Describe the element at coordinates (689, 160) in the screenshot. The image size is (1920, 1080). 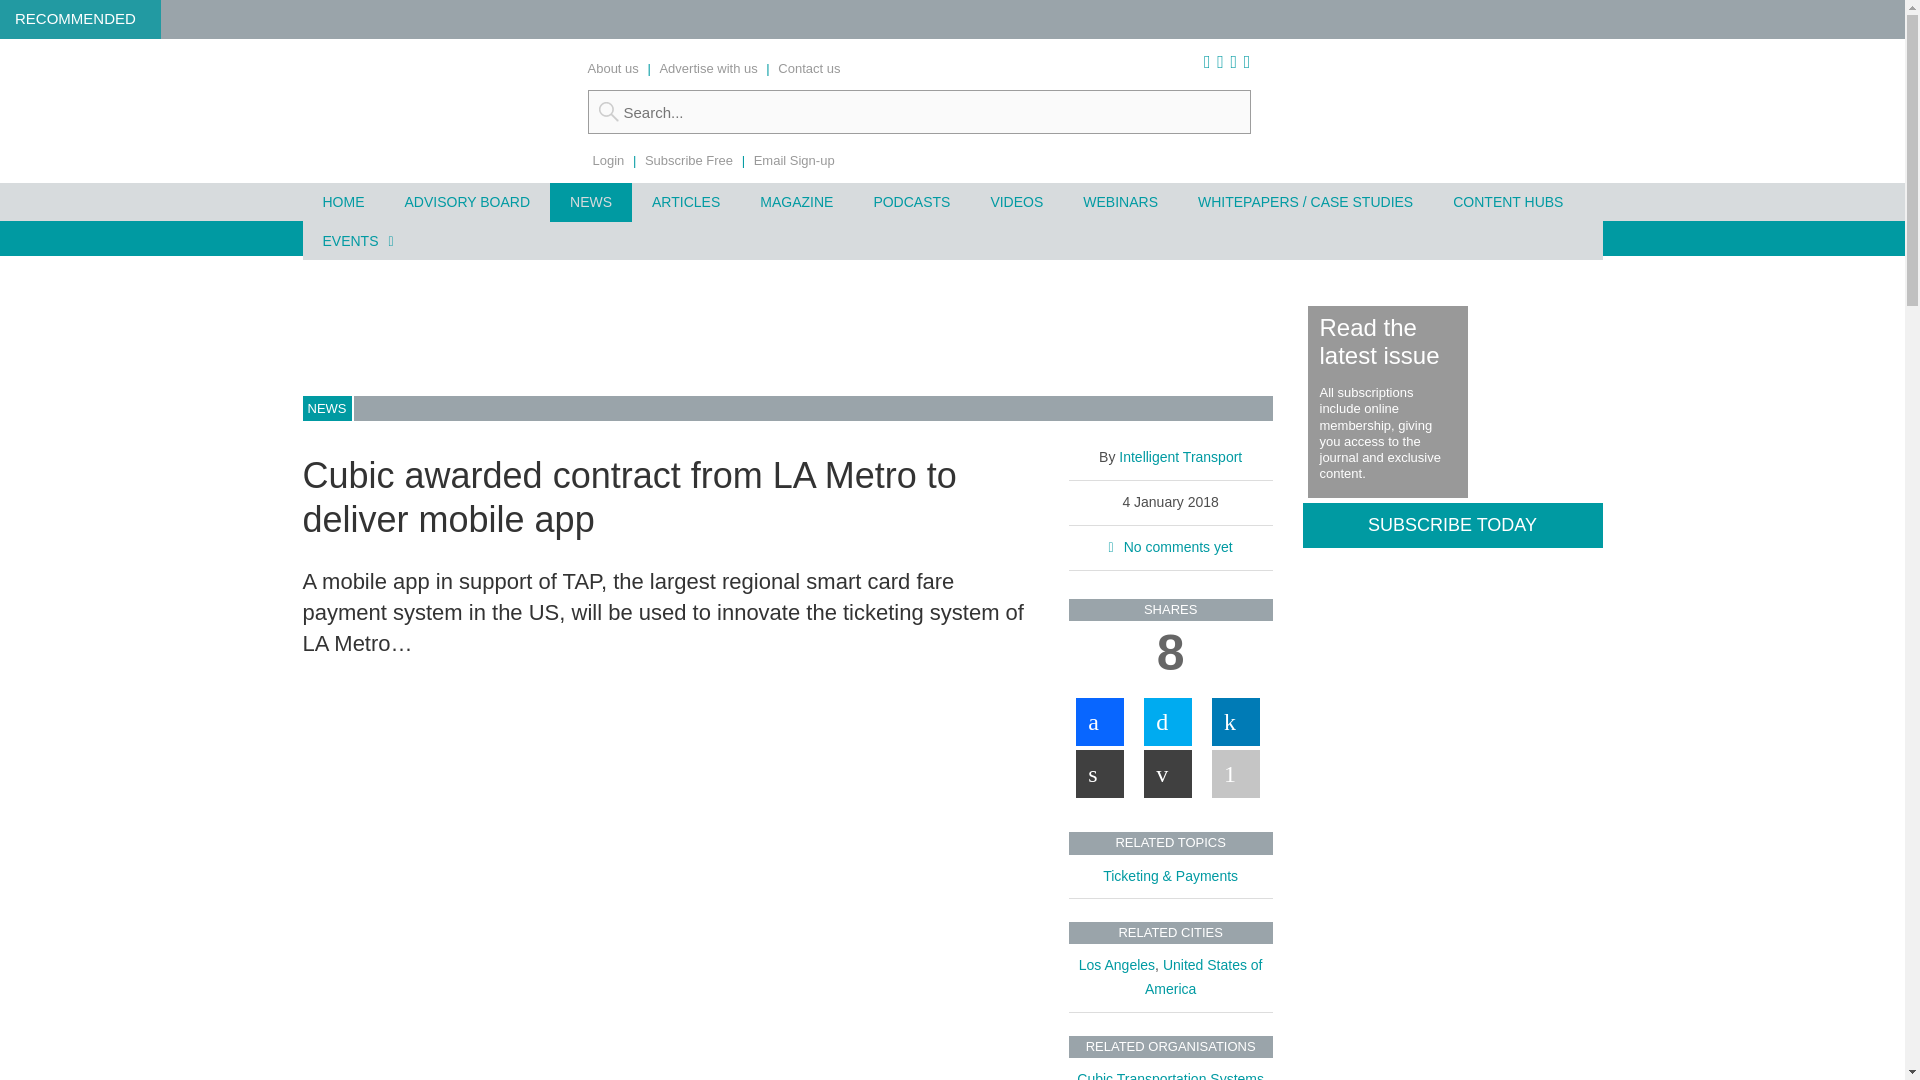
I see `Subscribe Free` at that location.